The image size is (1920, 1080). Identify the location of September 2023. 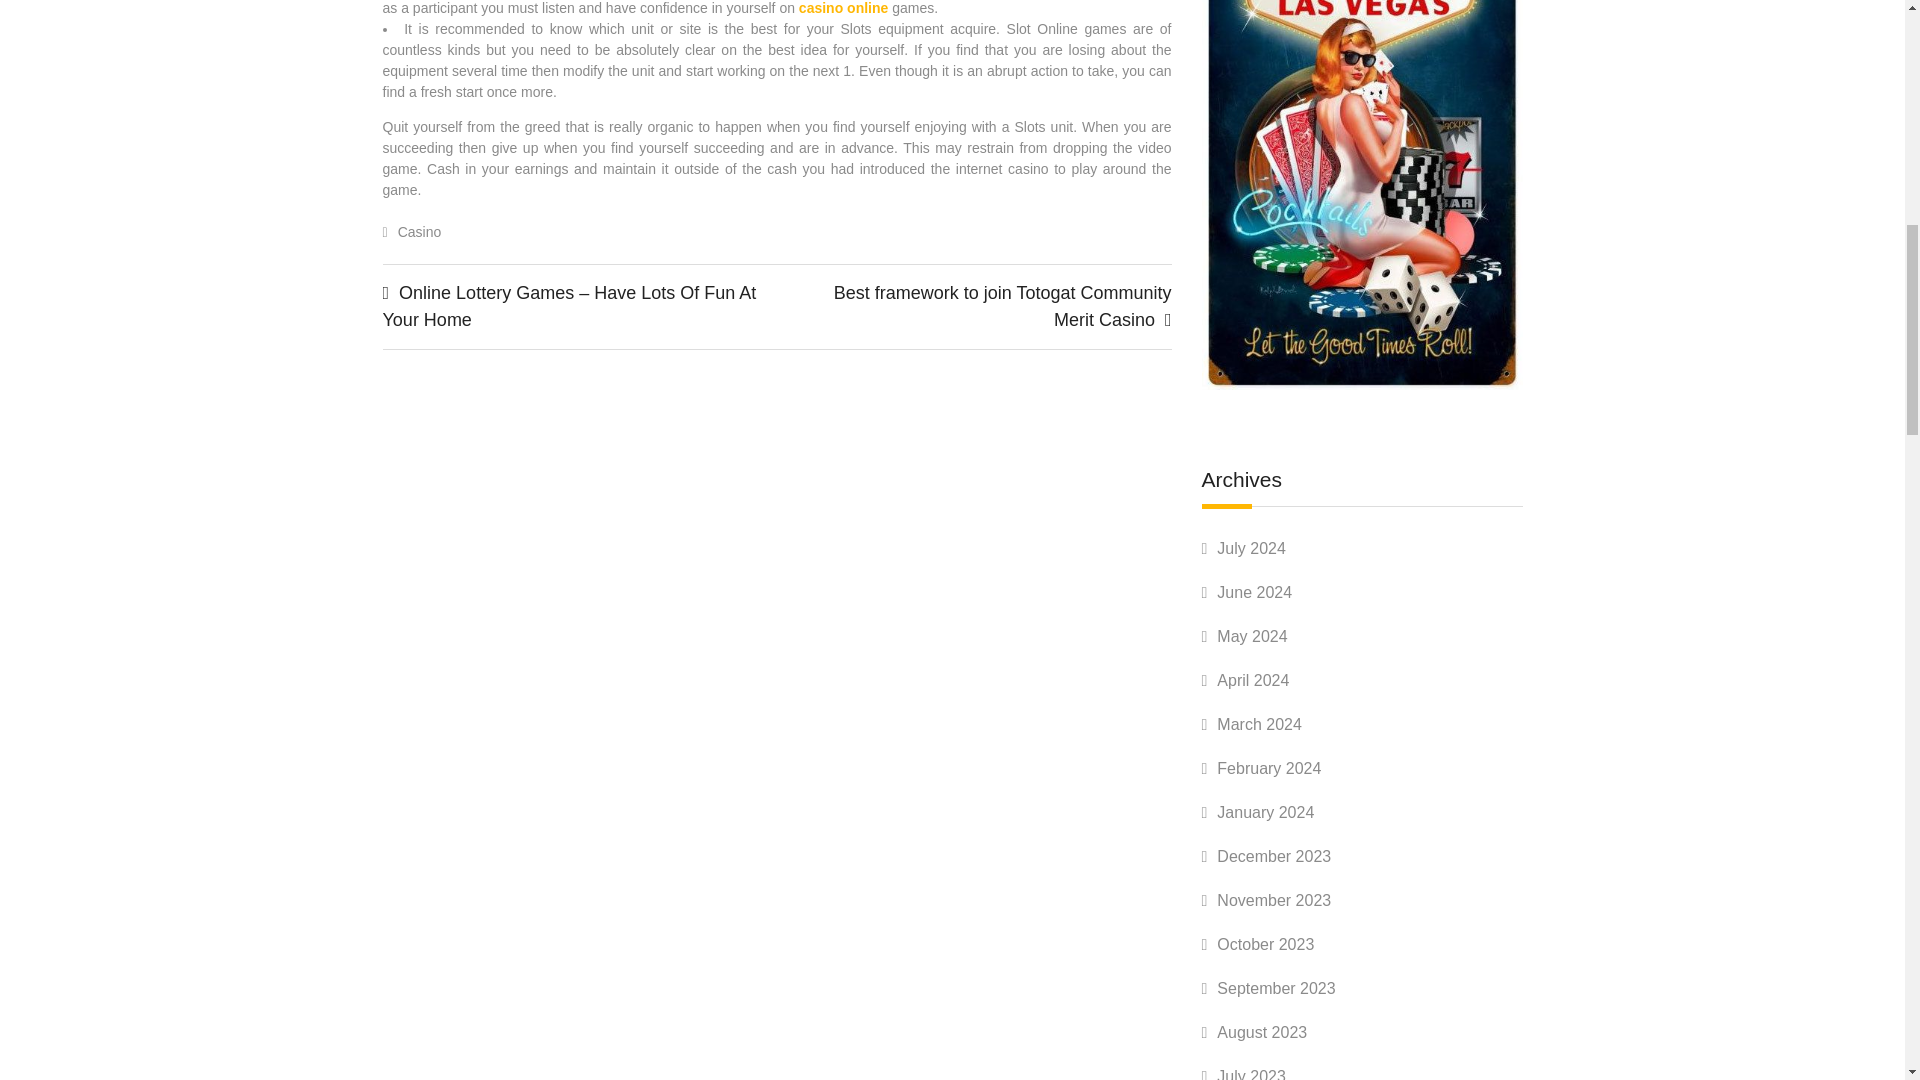
(1276, 988).